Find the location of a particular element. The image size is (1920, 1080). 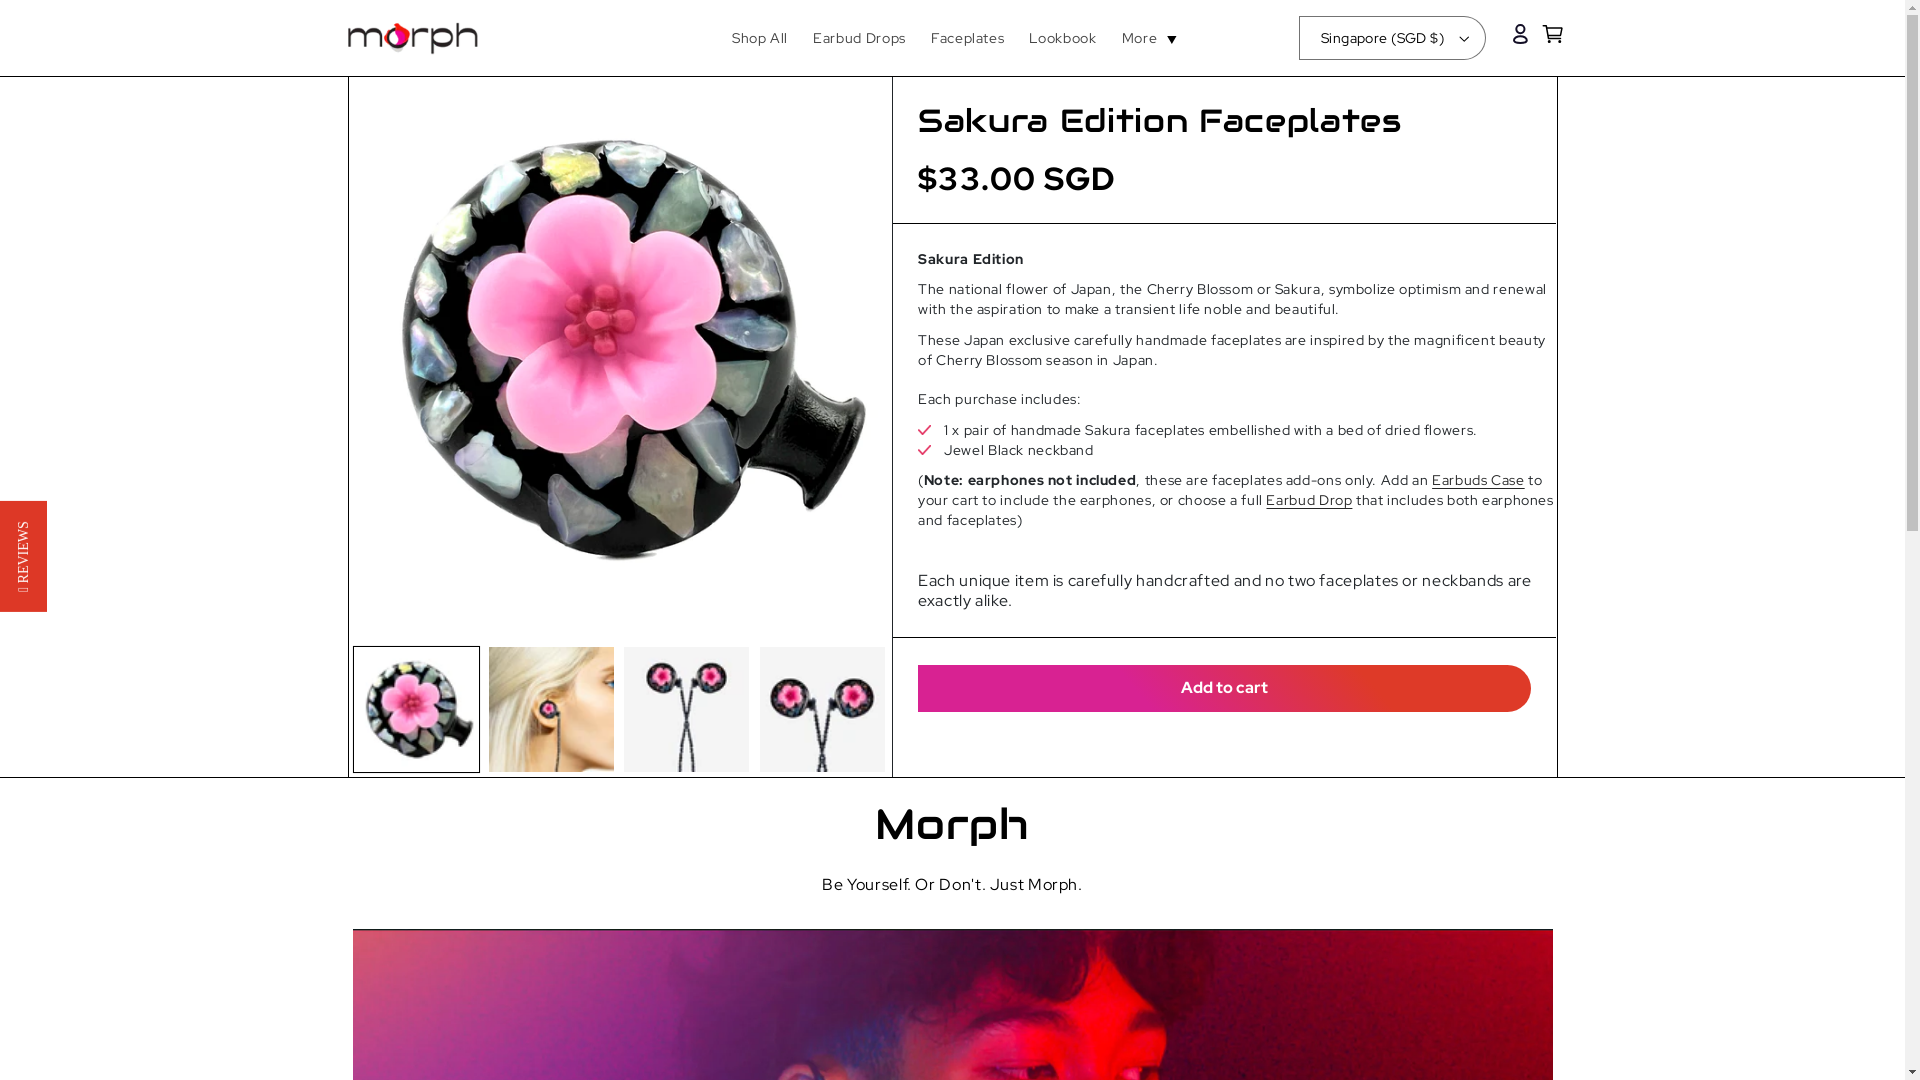

Lookbook is located at coordinates (1063, 38).